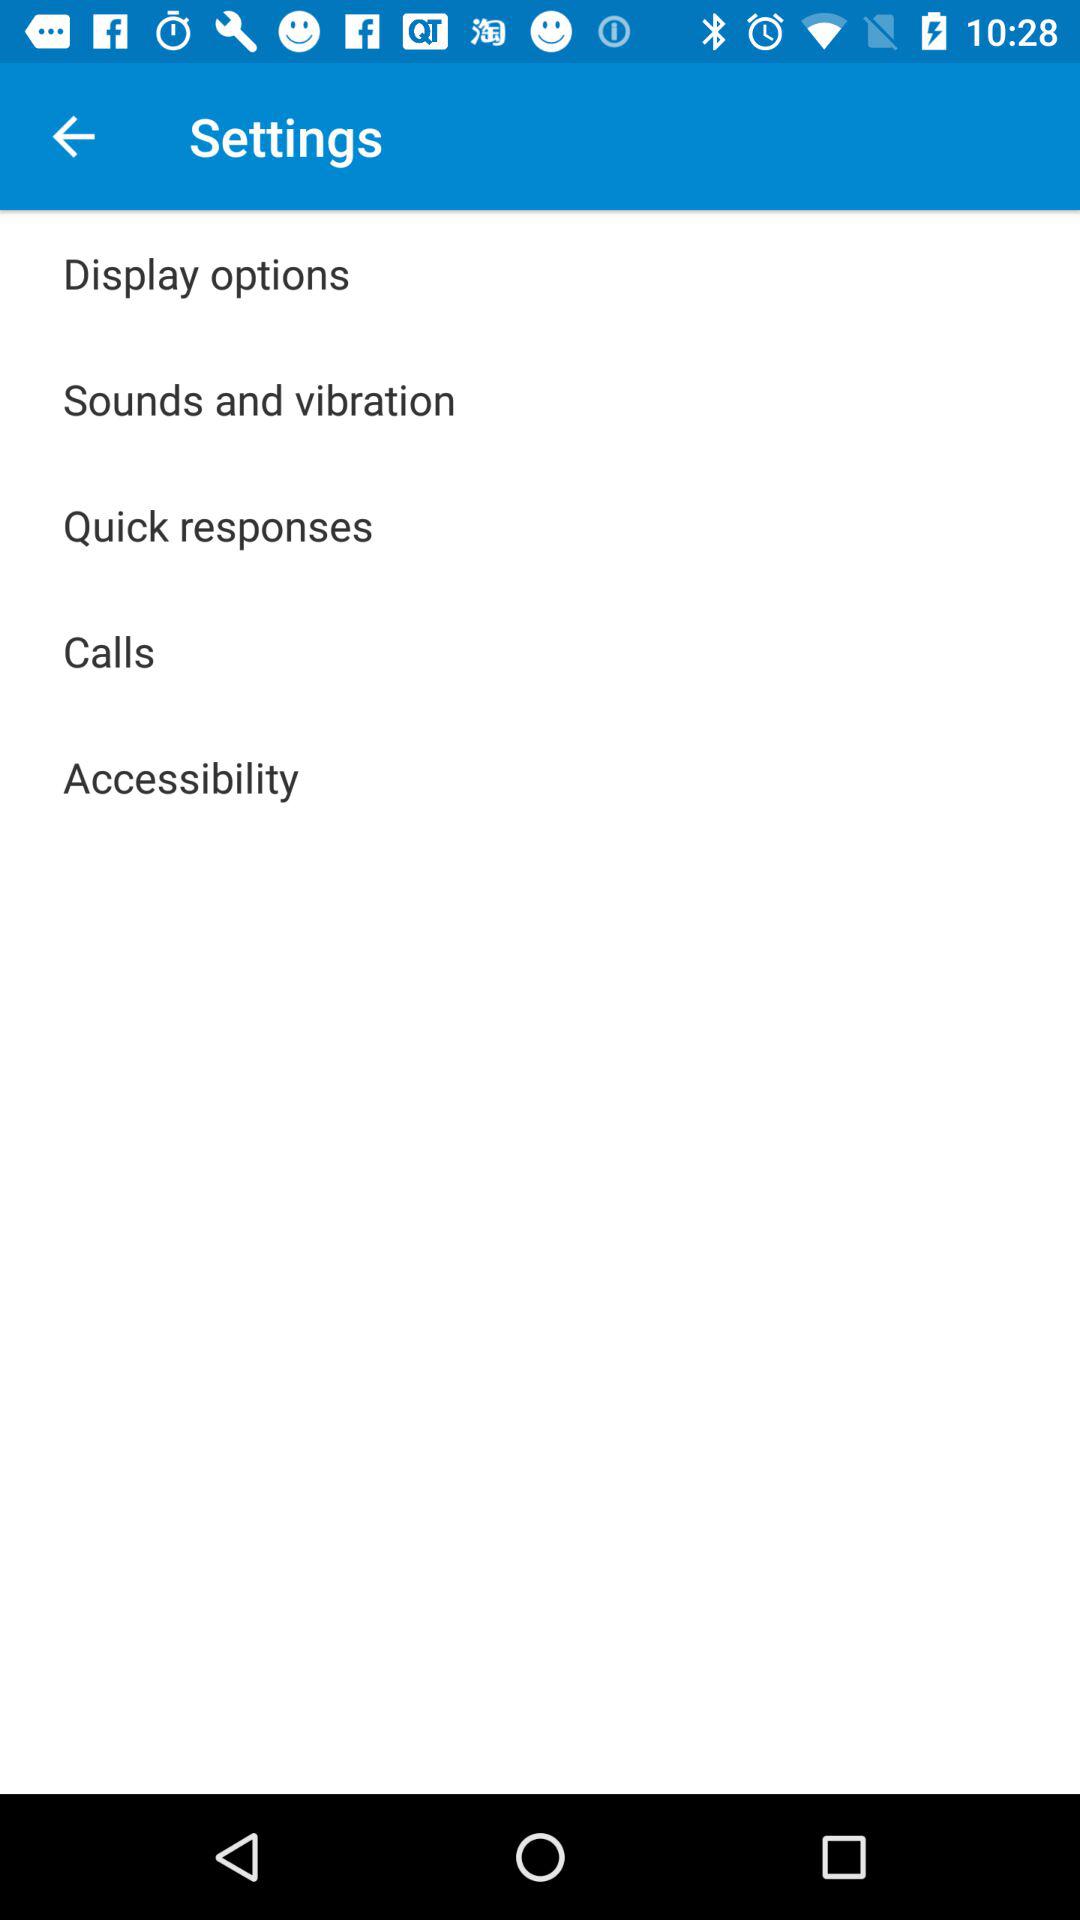  I want to click on turn off the accessibility, so click(181, 776).